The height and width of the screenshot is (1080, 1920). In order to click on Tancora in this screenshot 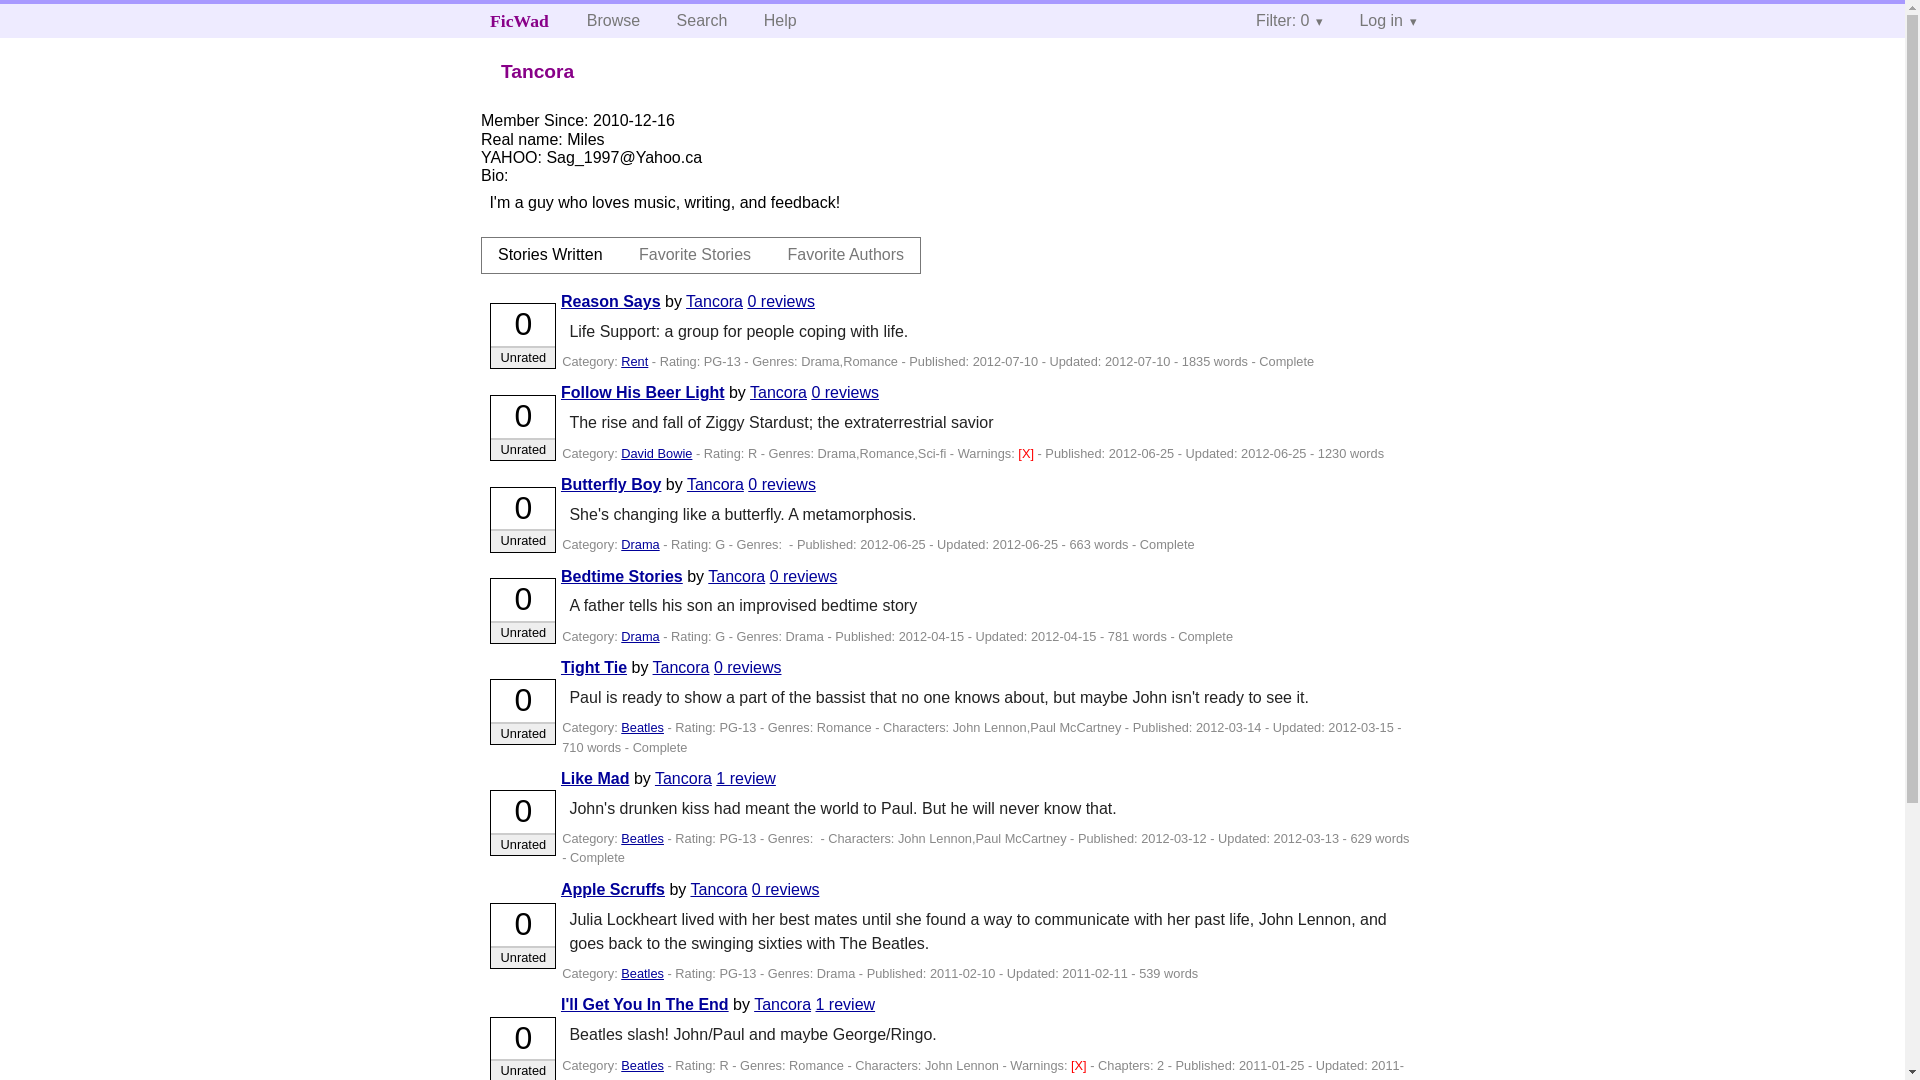, I will do `click(714, 300)`.